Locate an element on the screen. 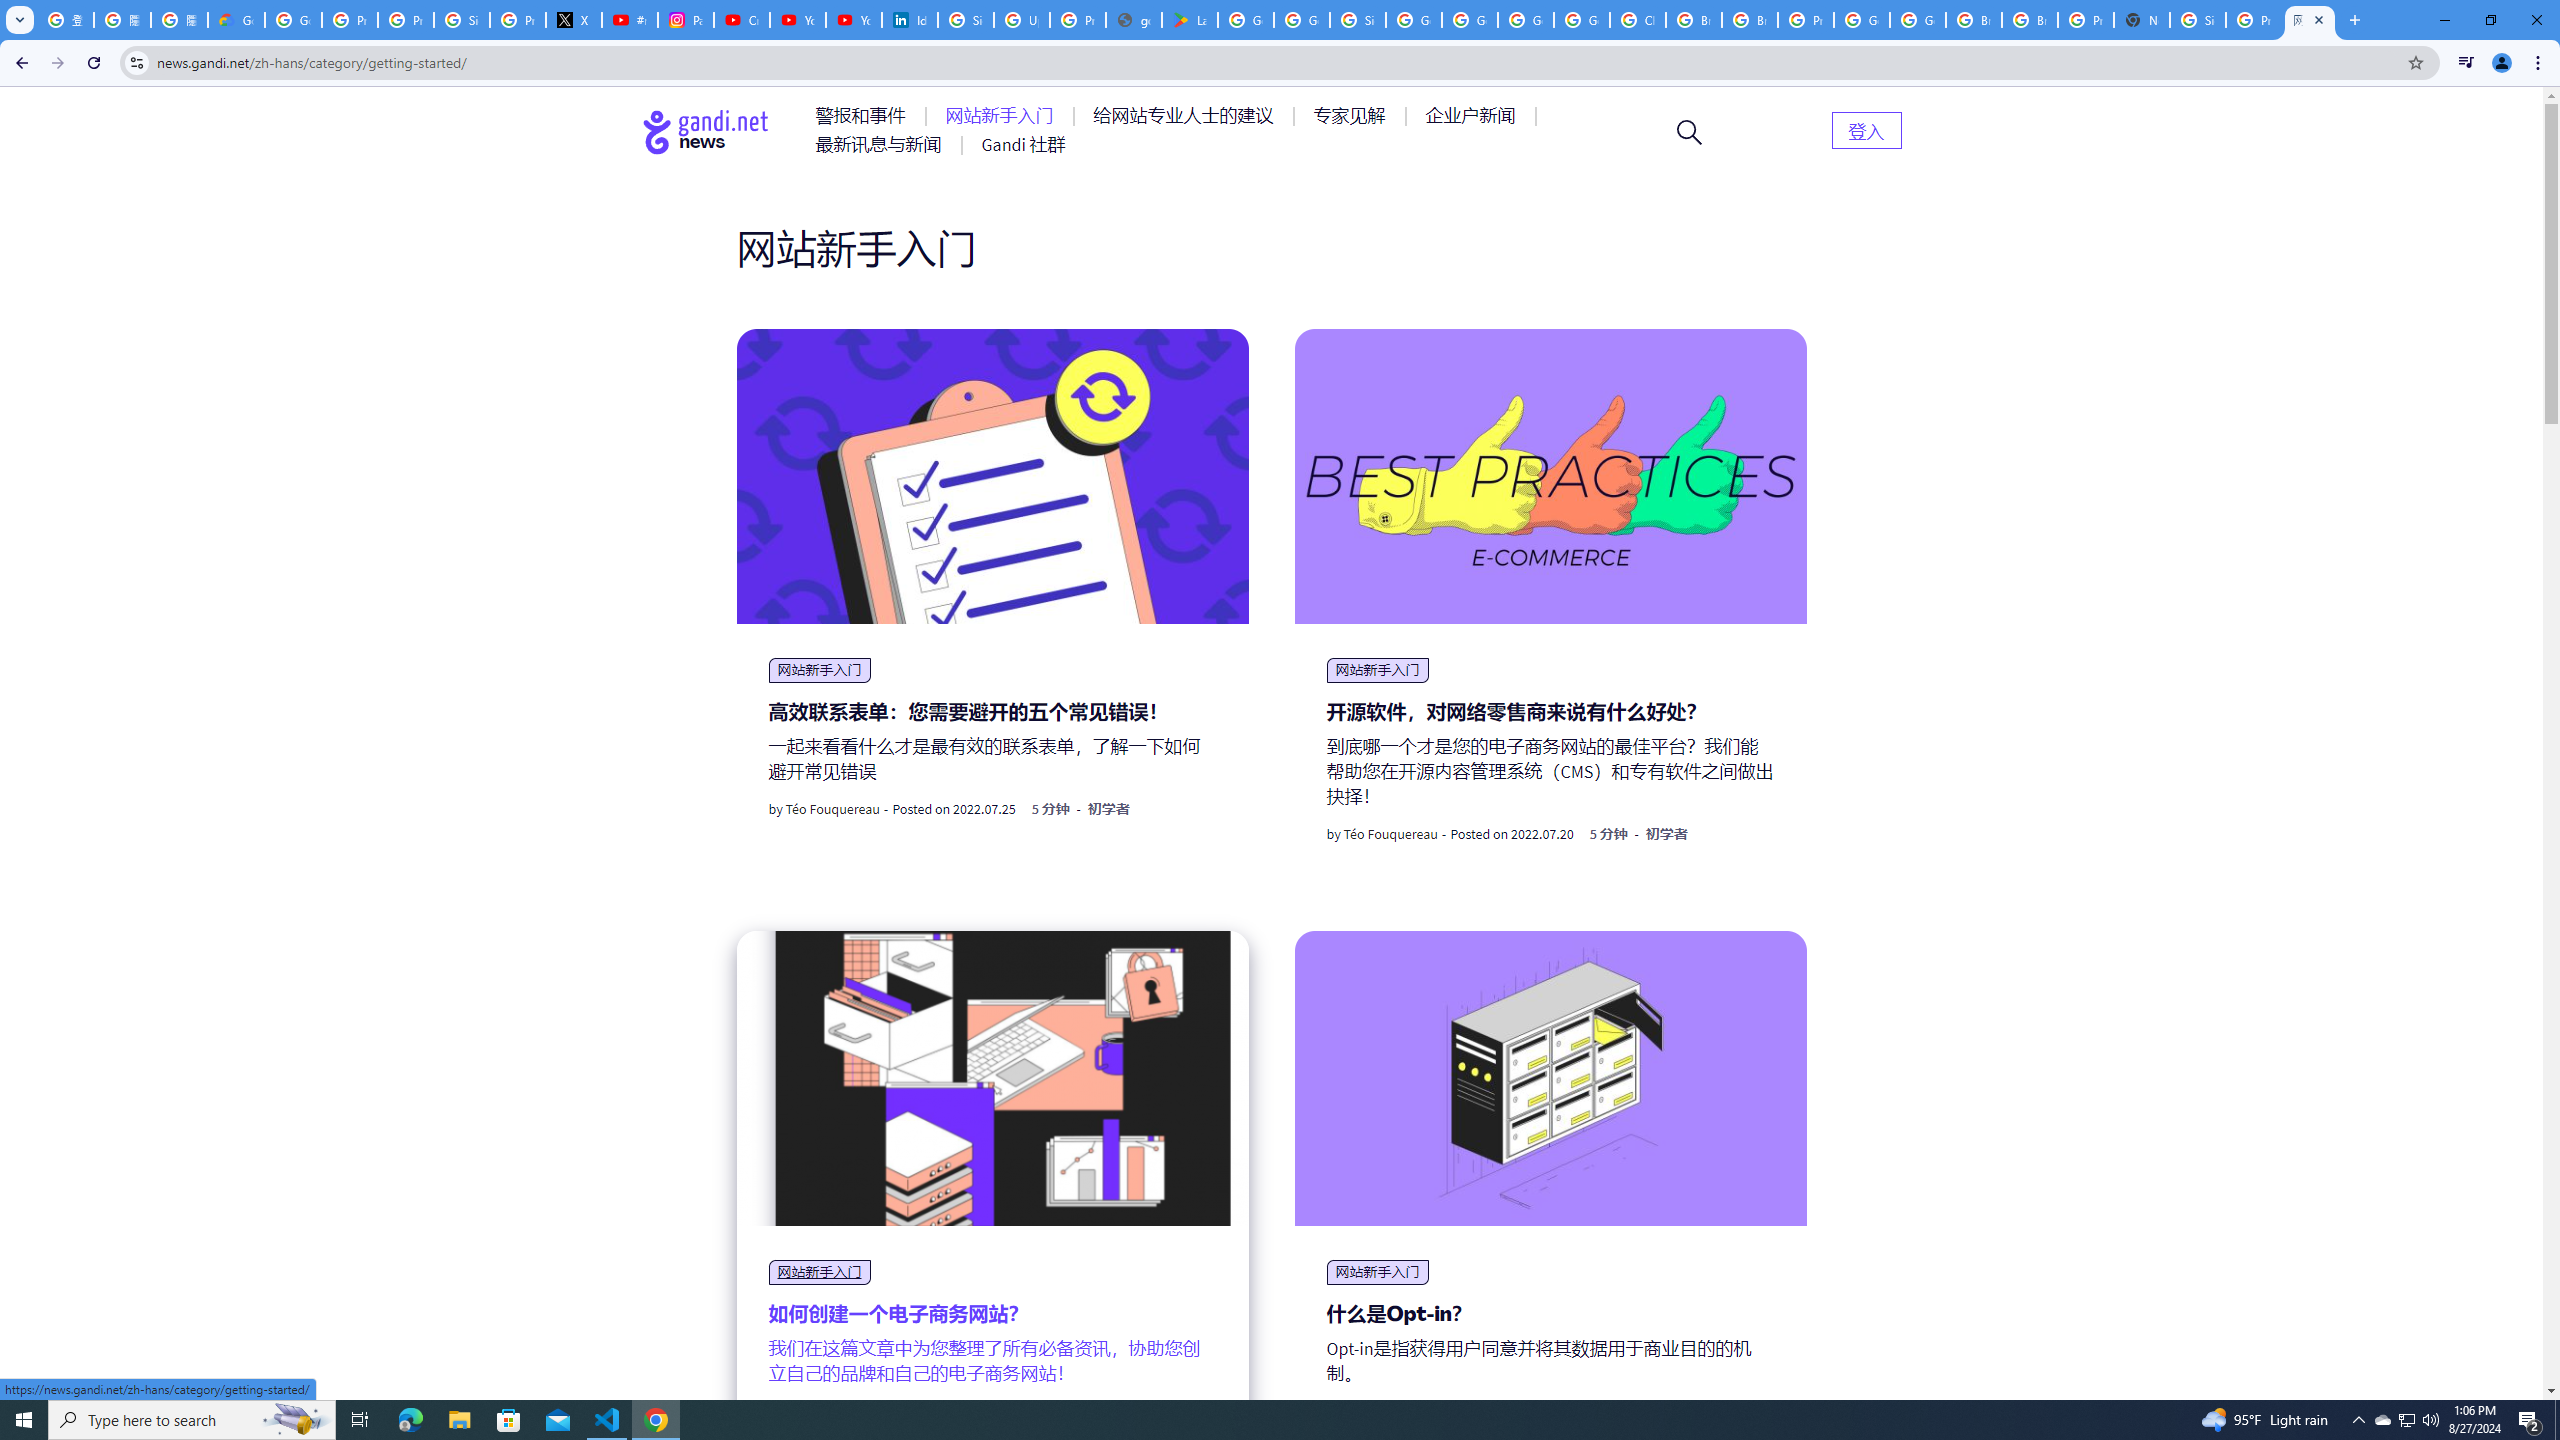 Image resolution: width=2560 pixels, height=1440 pixels. Open search form is located at coordinates (1690, 132).